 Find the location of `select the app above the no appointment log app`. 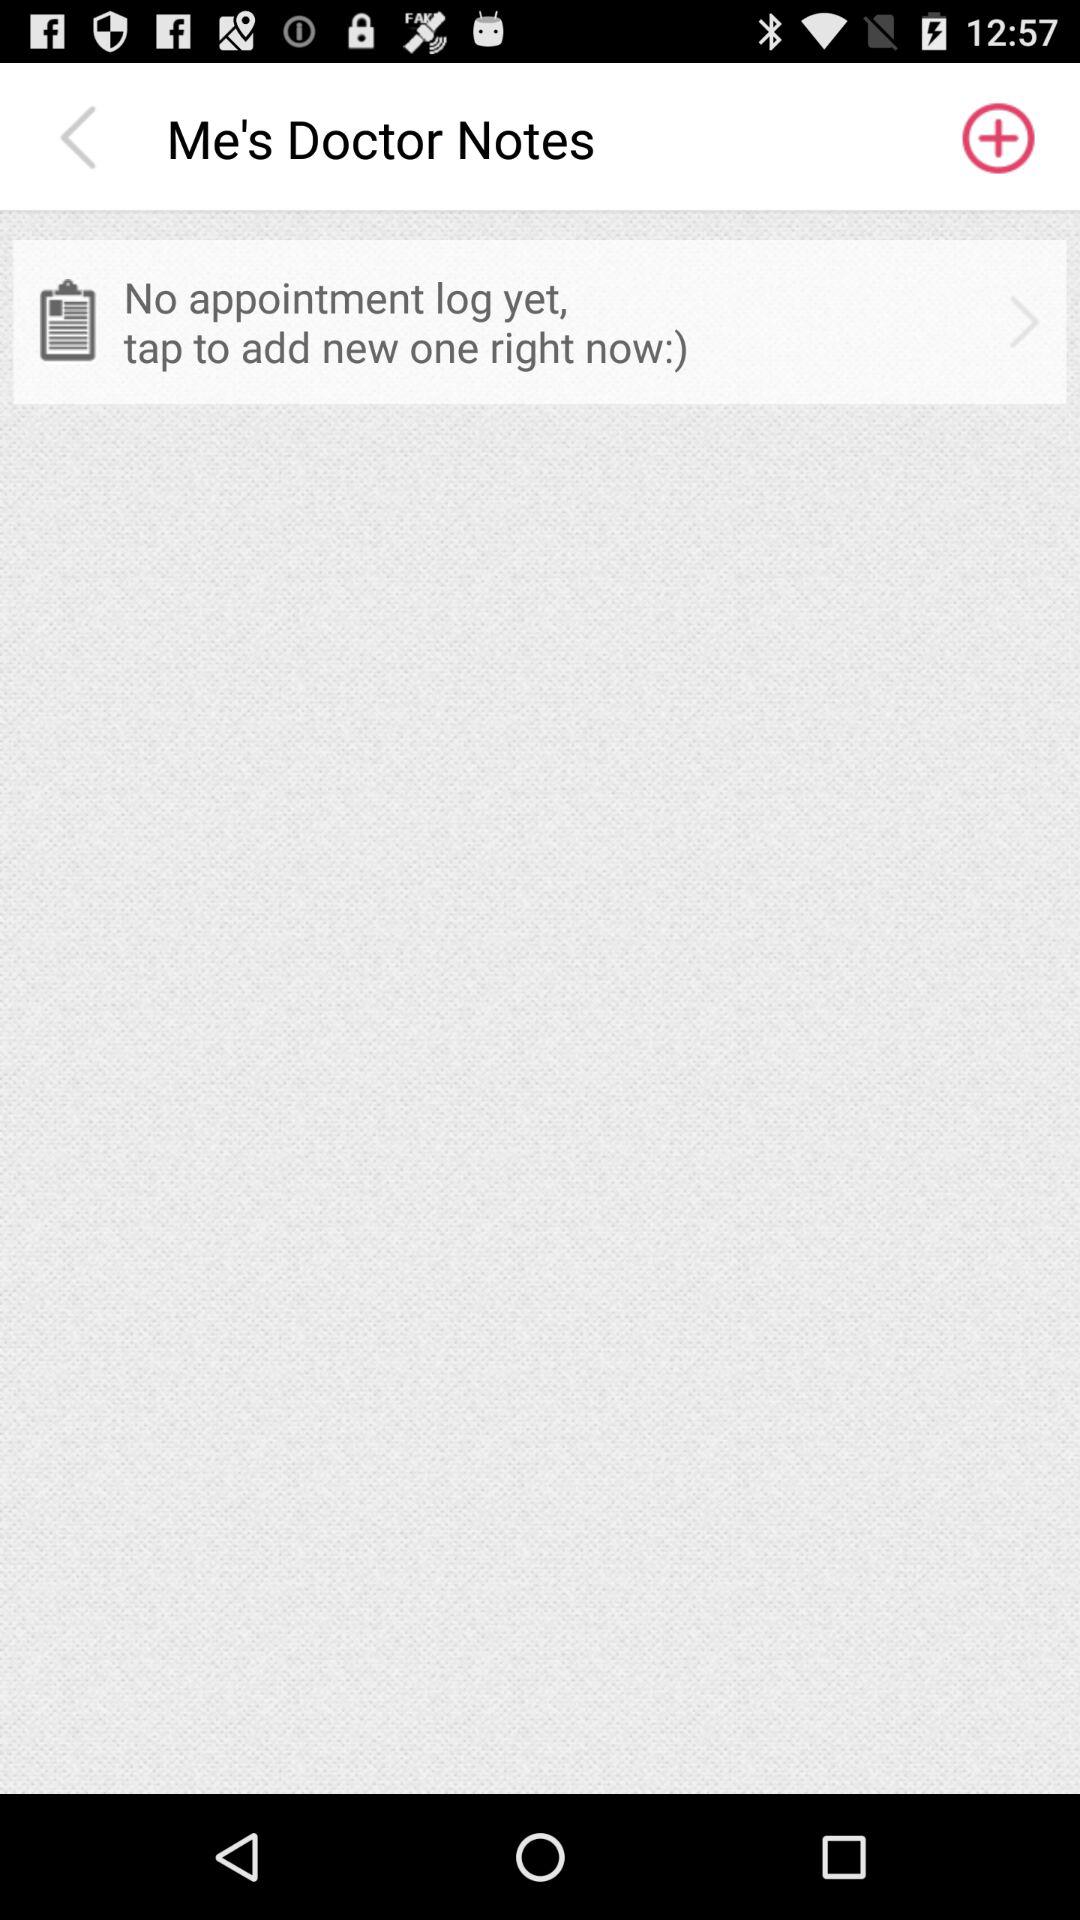

select the app above the no appointment log app is located at coordinates (83, 138).